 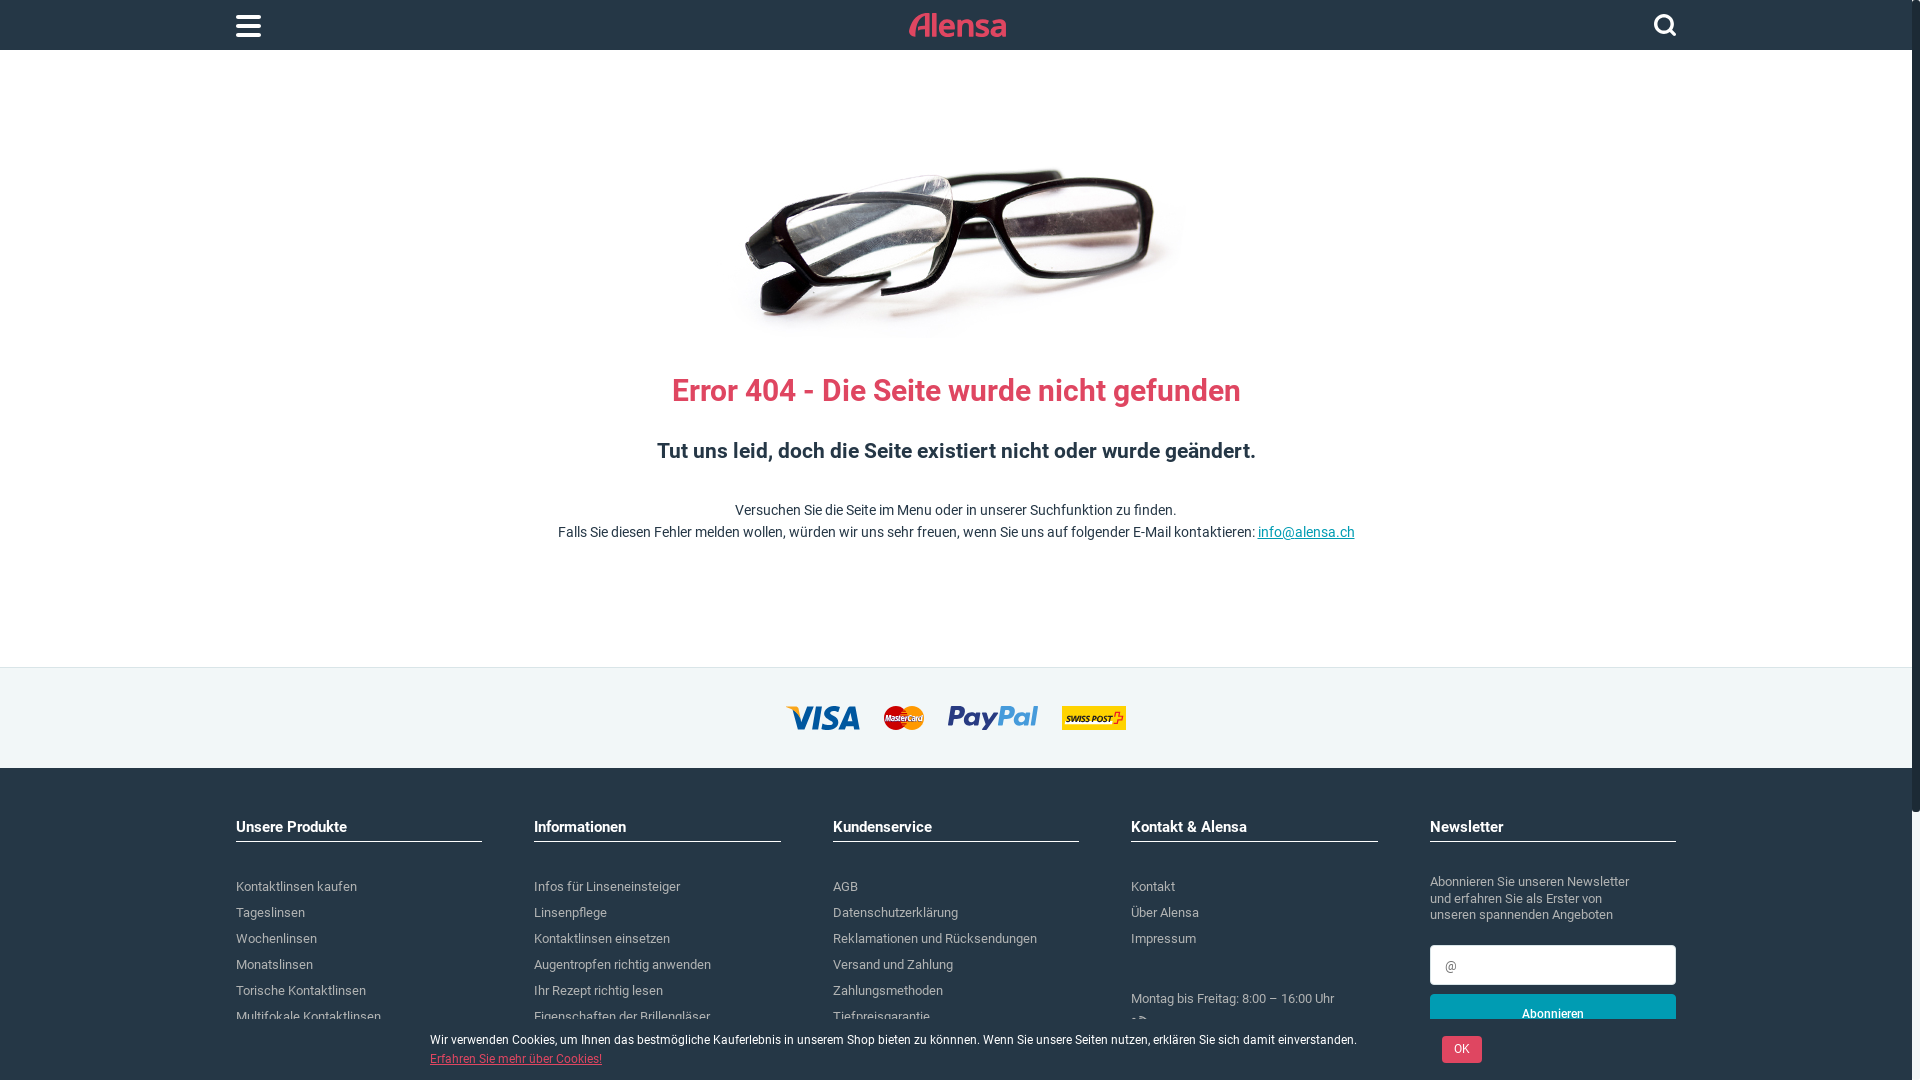 What do you see at coordinates (266, 1042) in the screenshot?
I see `Farblinsen` at bounding box center [266, 1042].